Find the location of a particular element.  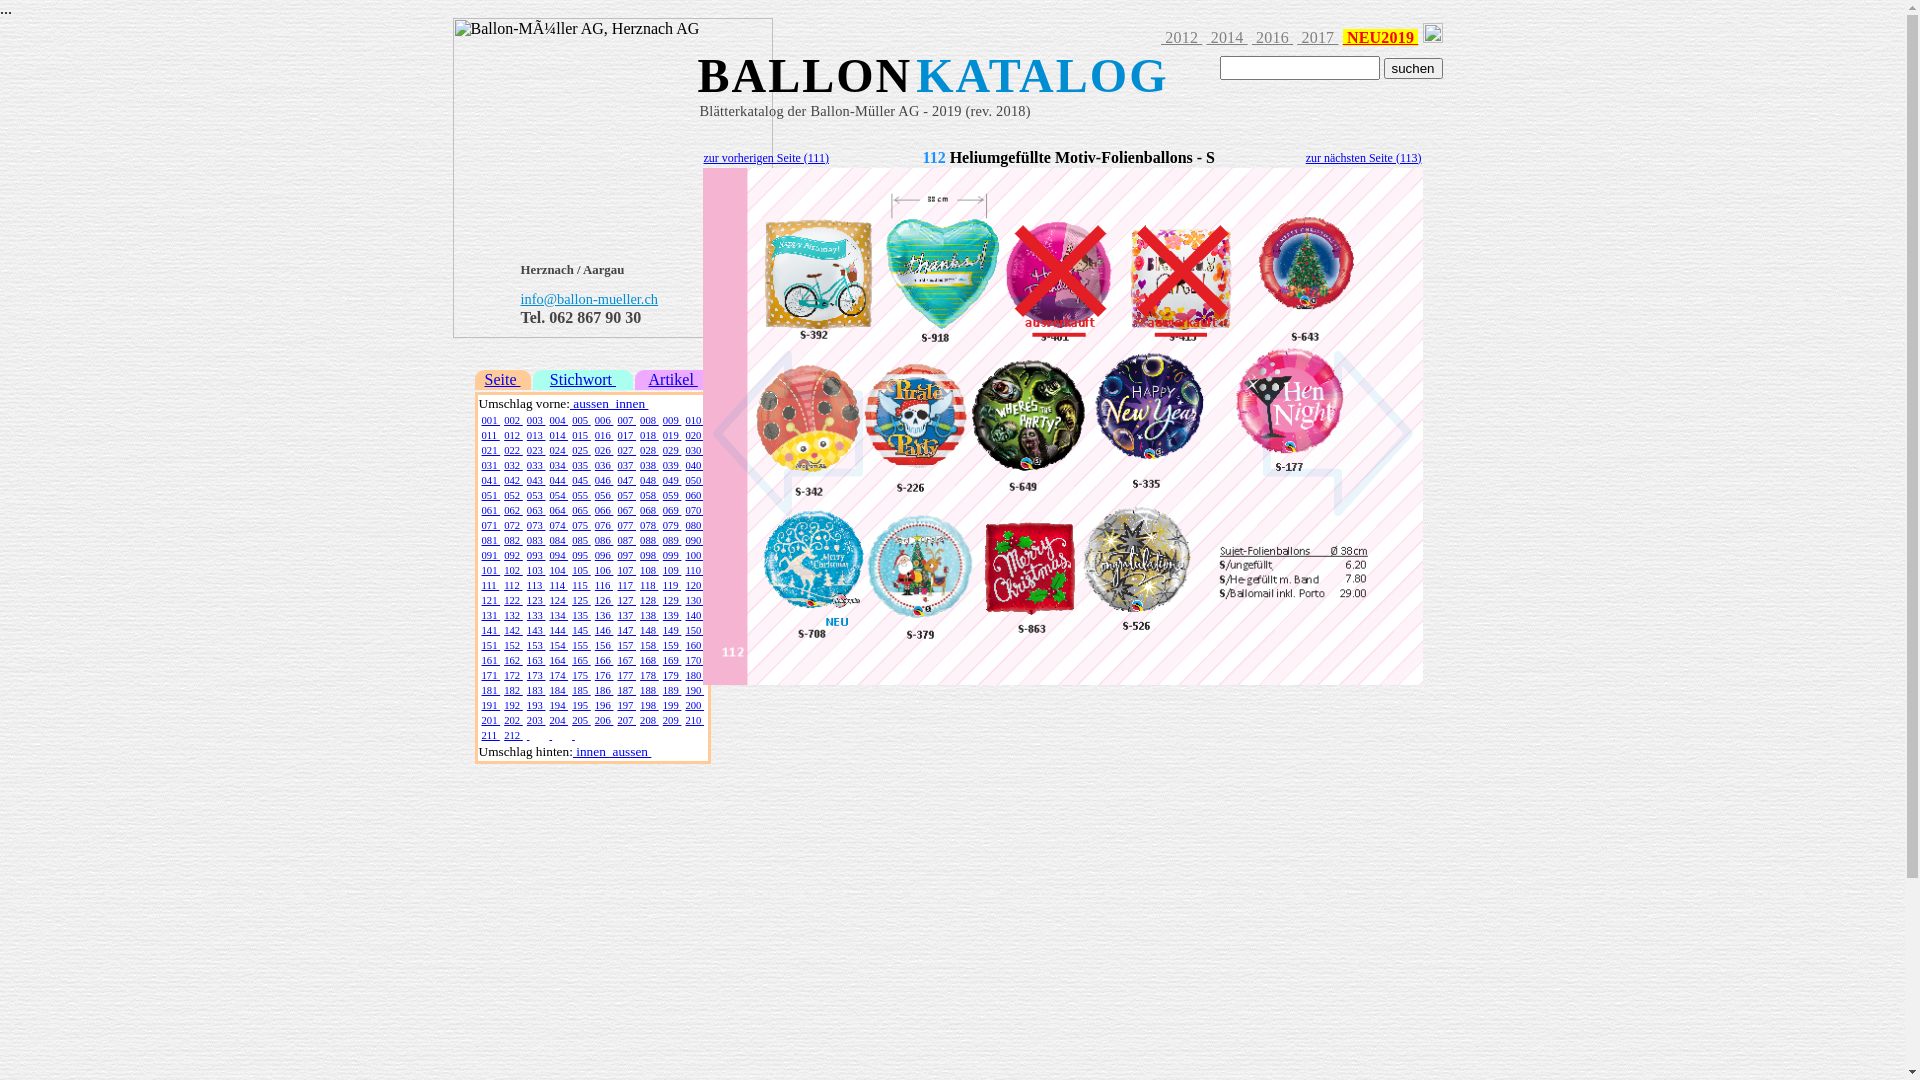

211  is located at coordinates (491, 736).